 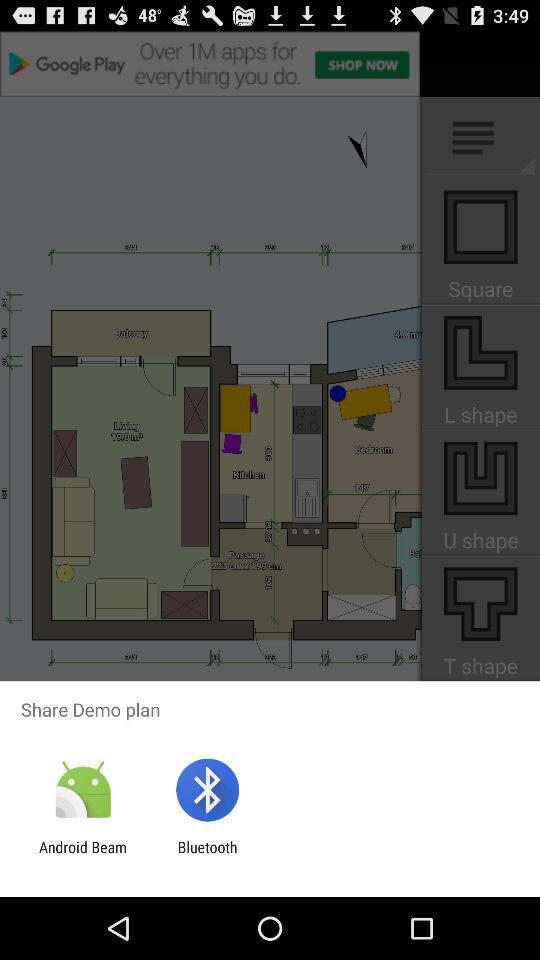 What do you see at coordinates (207, 856) in the screenshot?
I see `swipe to bluetooth item` at bounding box center [207, 856].